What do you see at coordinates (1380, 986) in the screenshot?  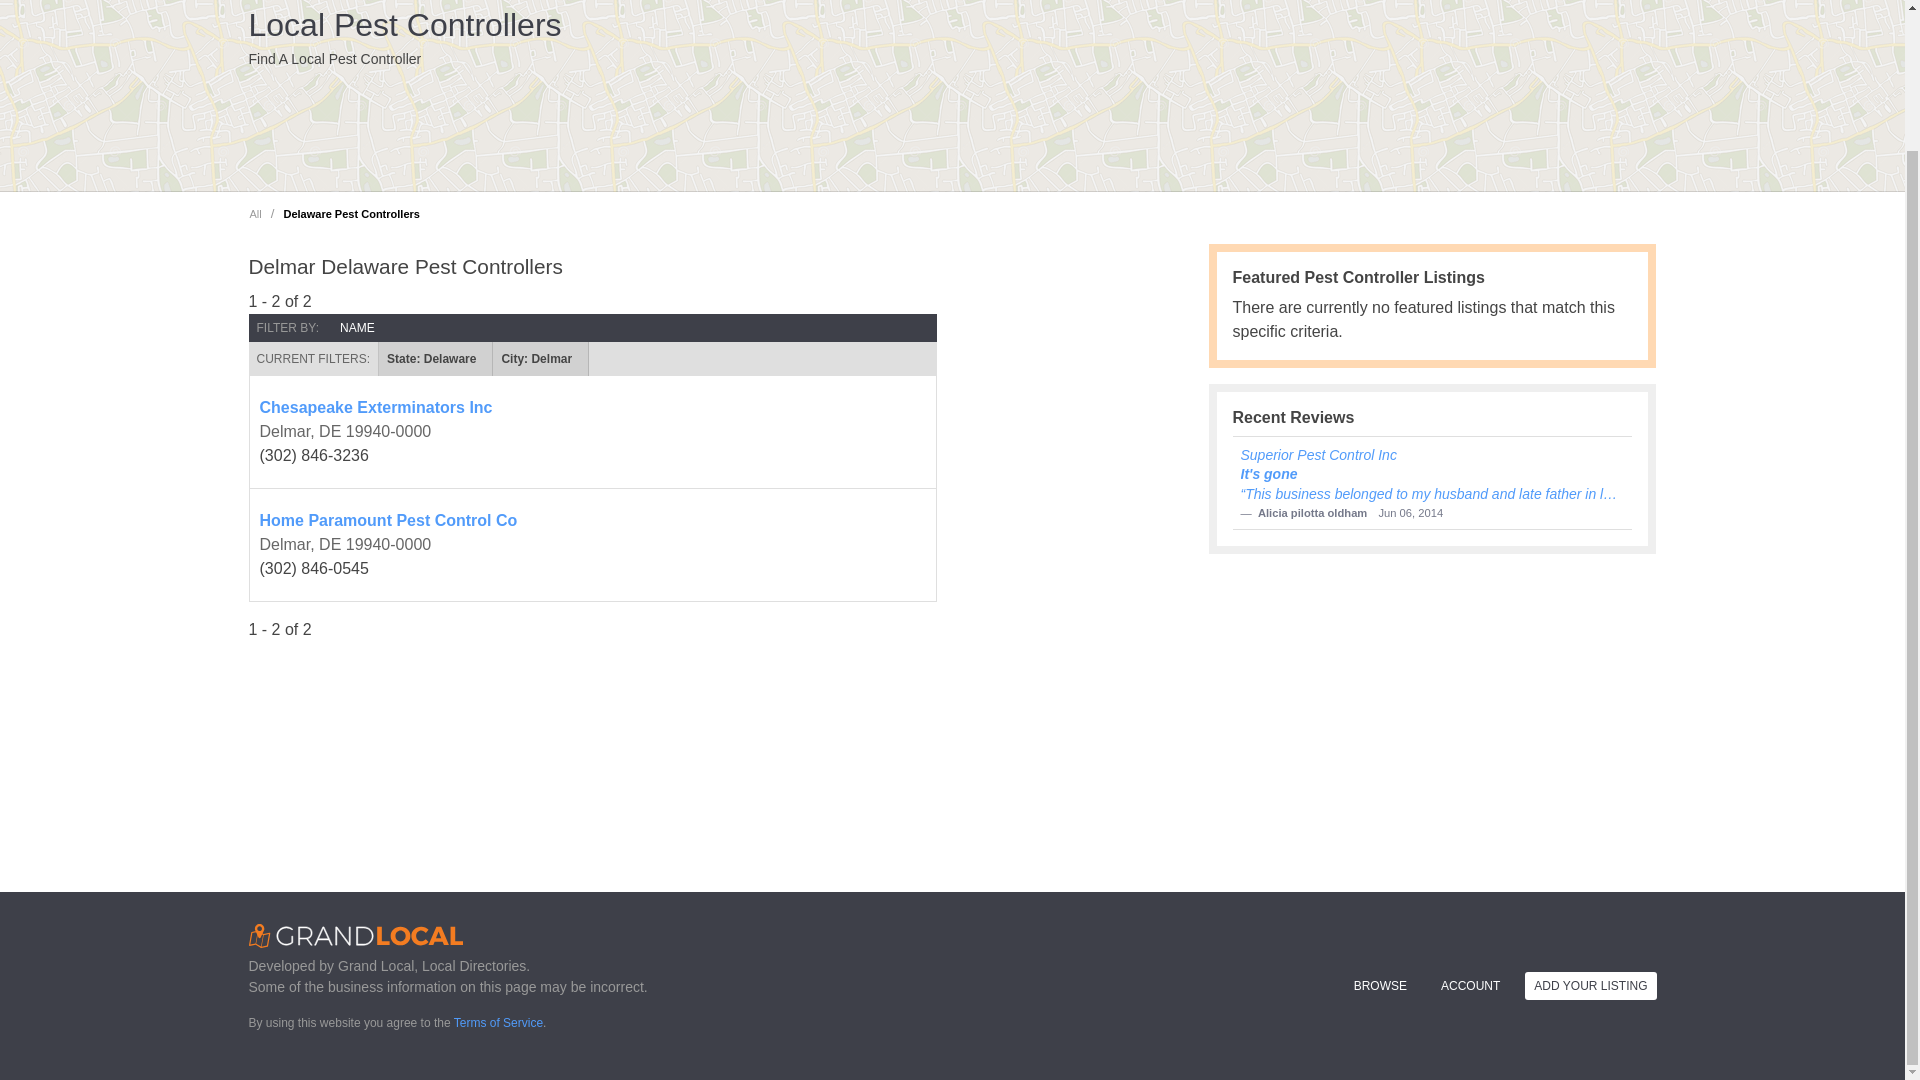 I see `BROWSE` at bounding box center [1380, 986].